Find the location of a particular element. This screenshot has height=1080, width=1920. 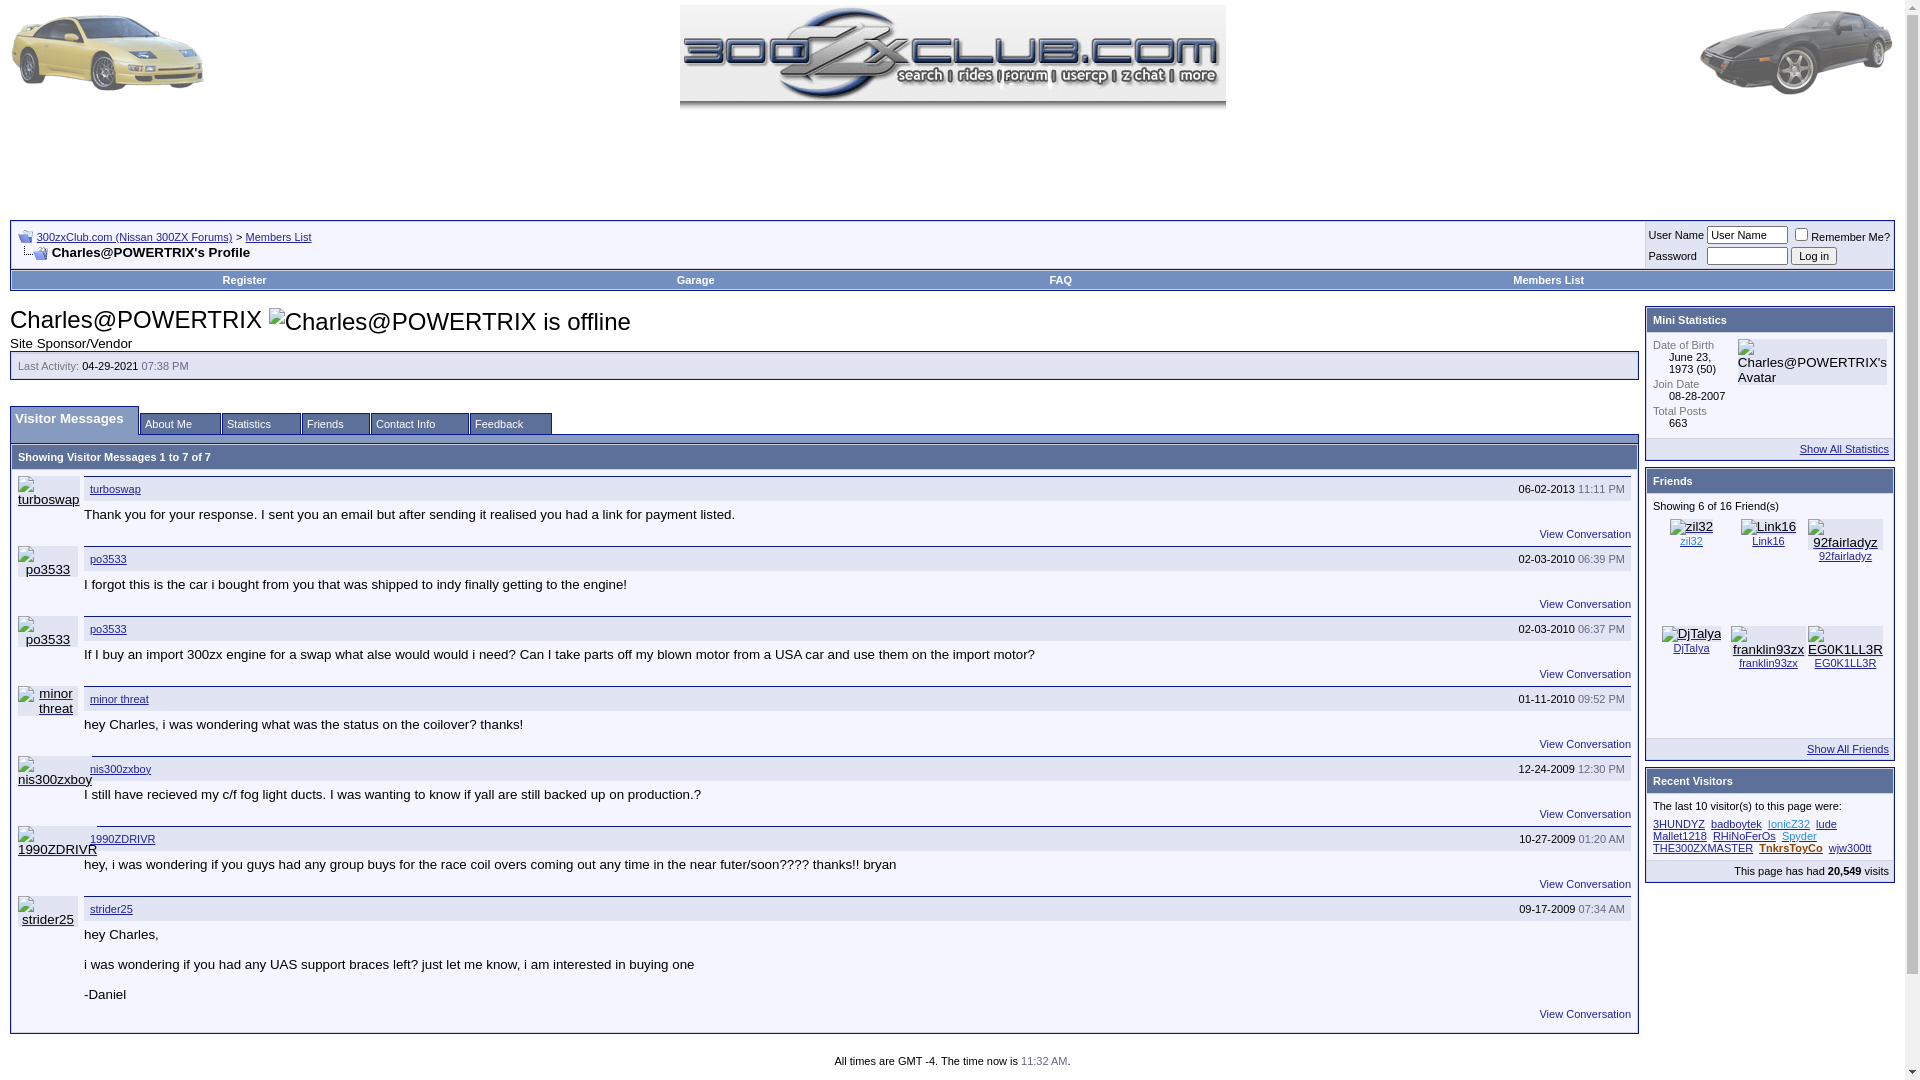

Spyder is located at coordinates (1800, 836).